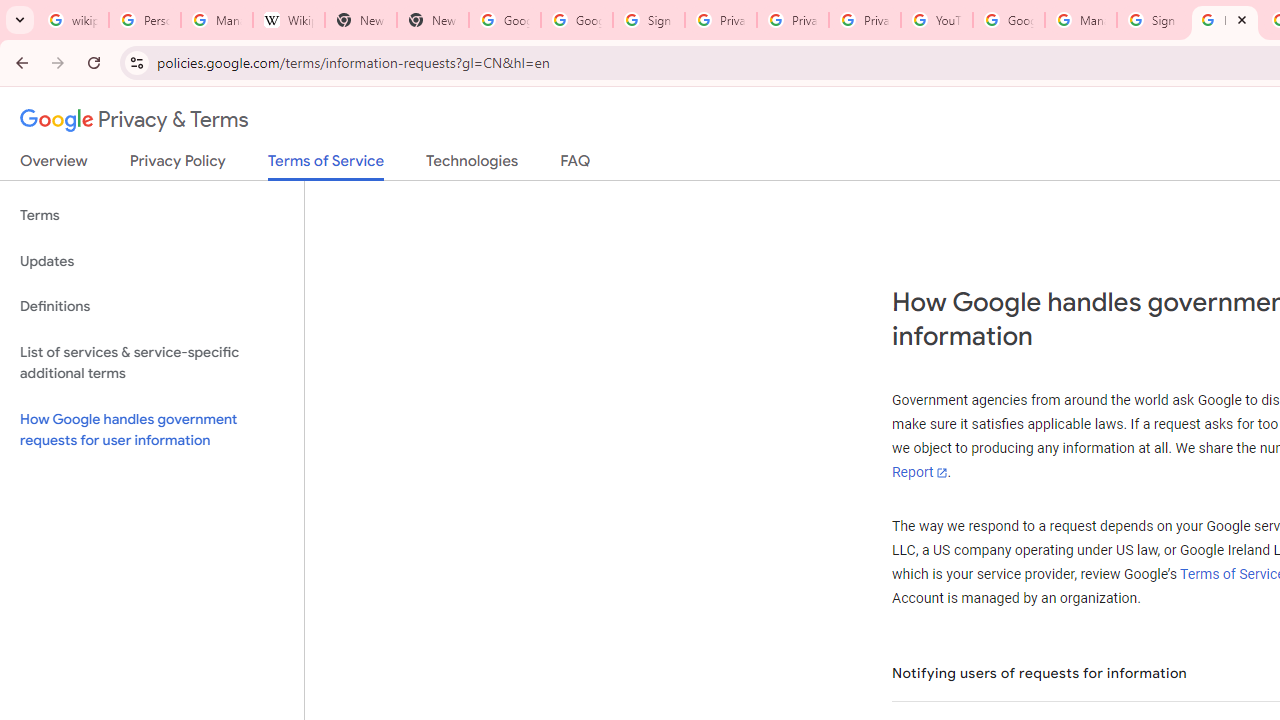 Image resolution: width=1280 pixels, height=720 pixels. Describe the element at coordinates (1008, 20) in the screenshot. I see `Google Account Help` at that location.